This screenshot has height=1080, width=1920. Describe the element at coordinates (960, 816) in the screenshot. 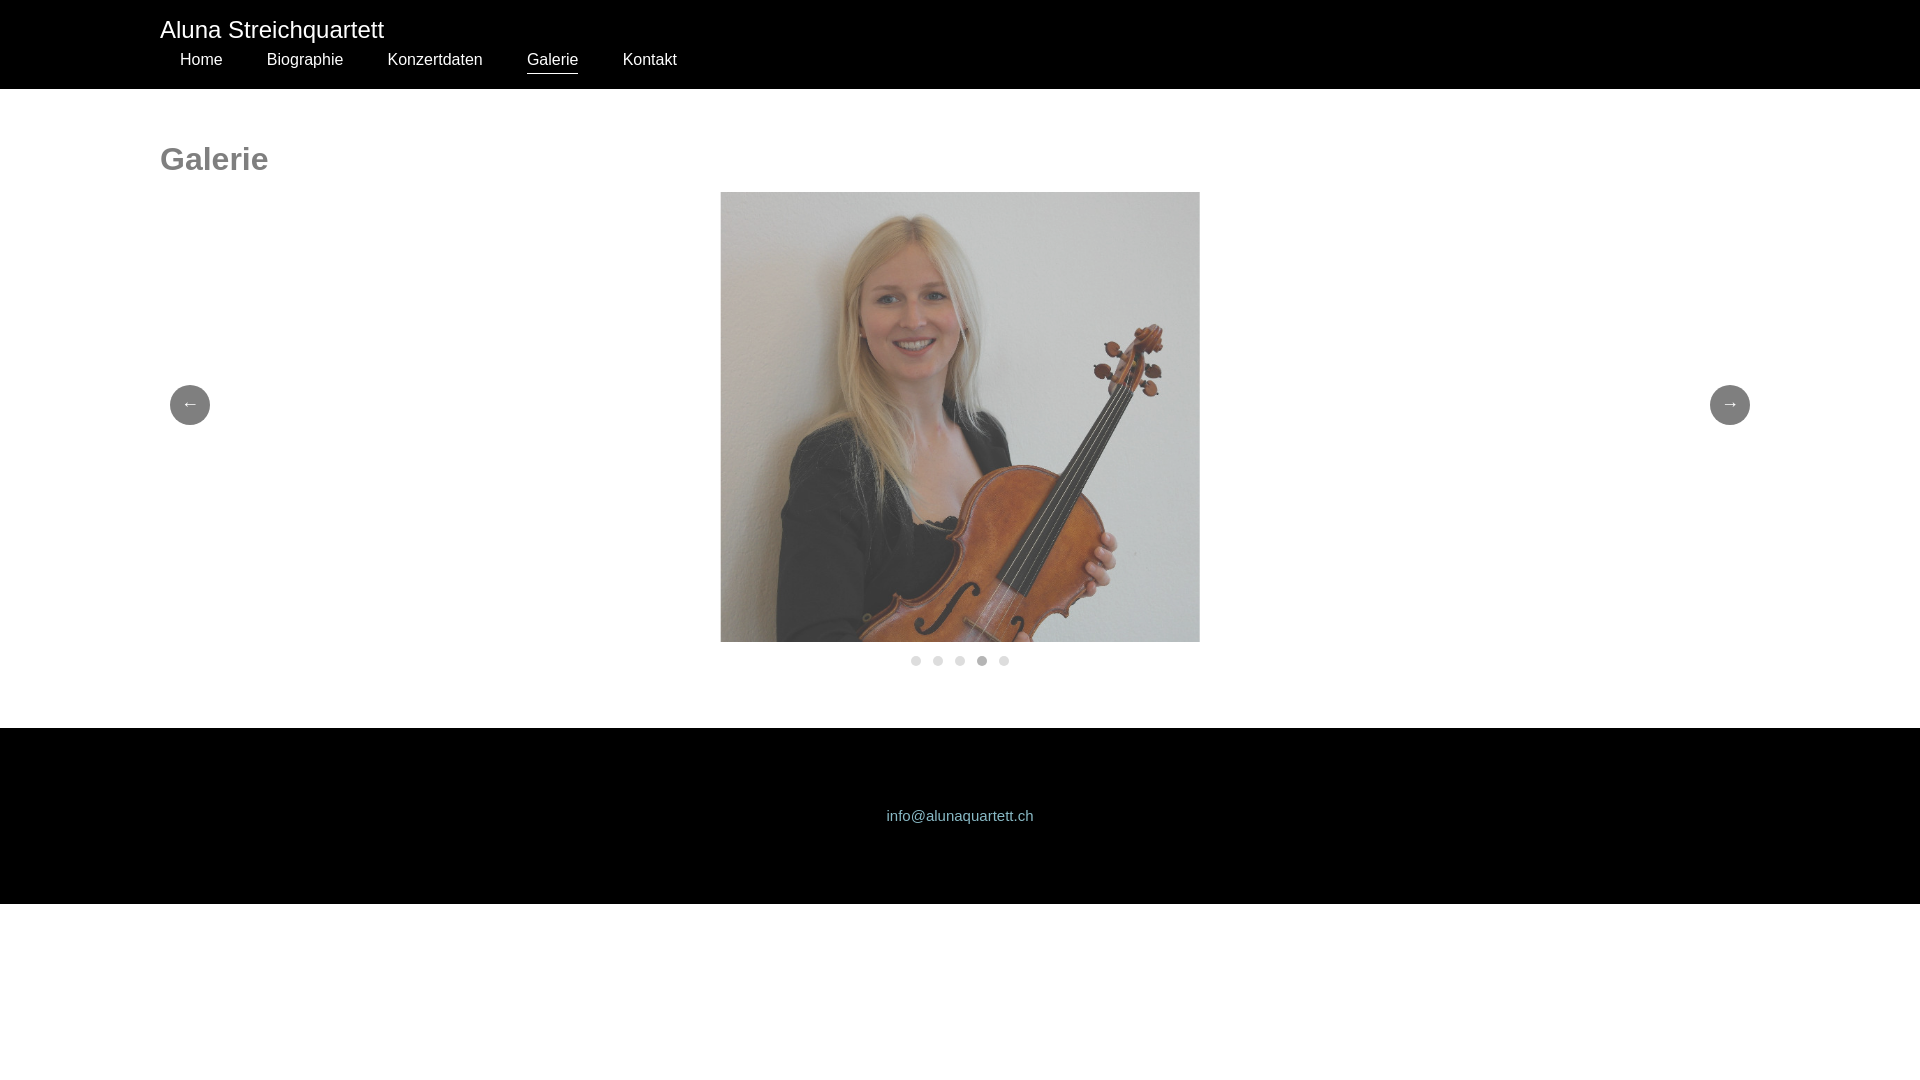

I see `info@alunaquartett.ch` at that location.